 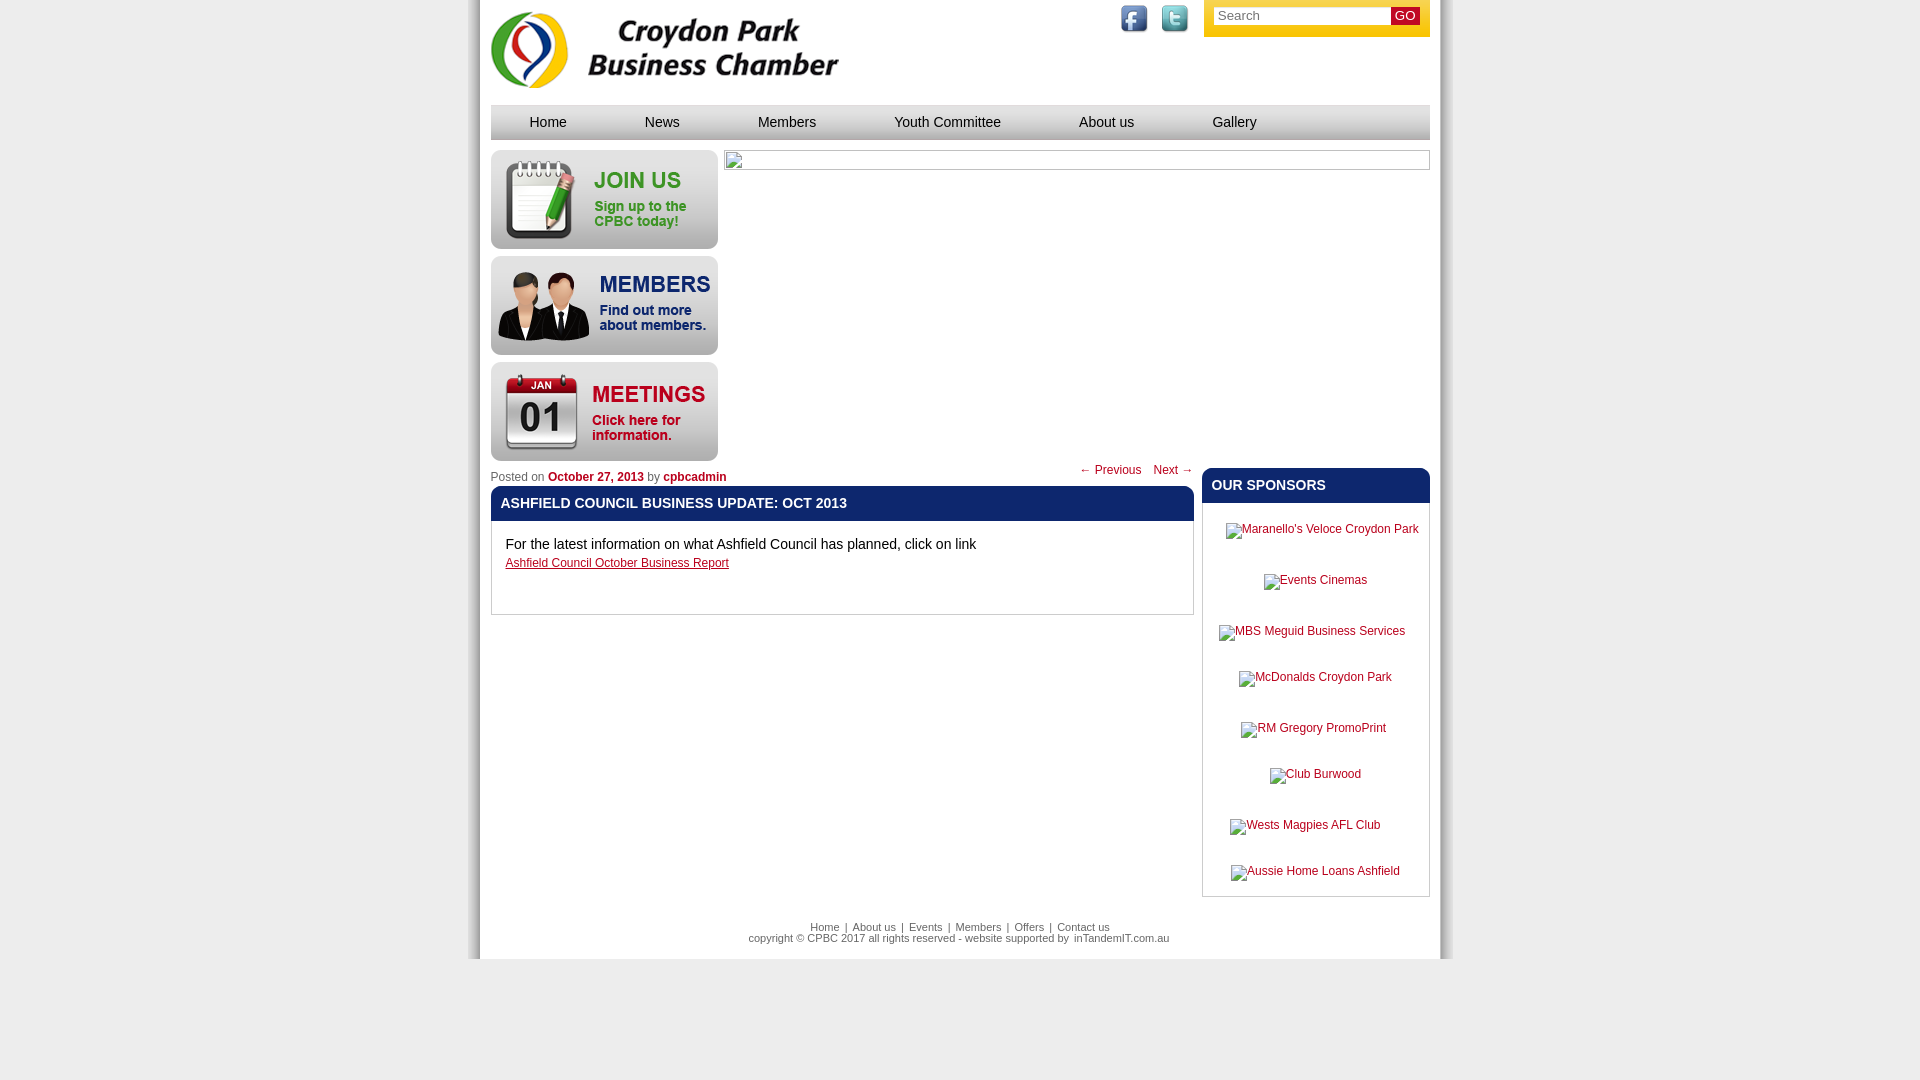 I want to click on Croydon Park Business Chamber, so click(x=666, y=46).